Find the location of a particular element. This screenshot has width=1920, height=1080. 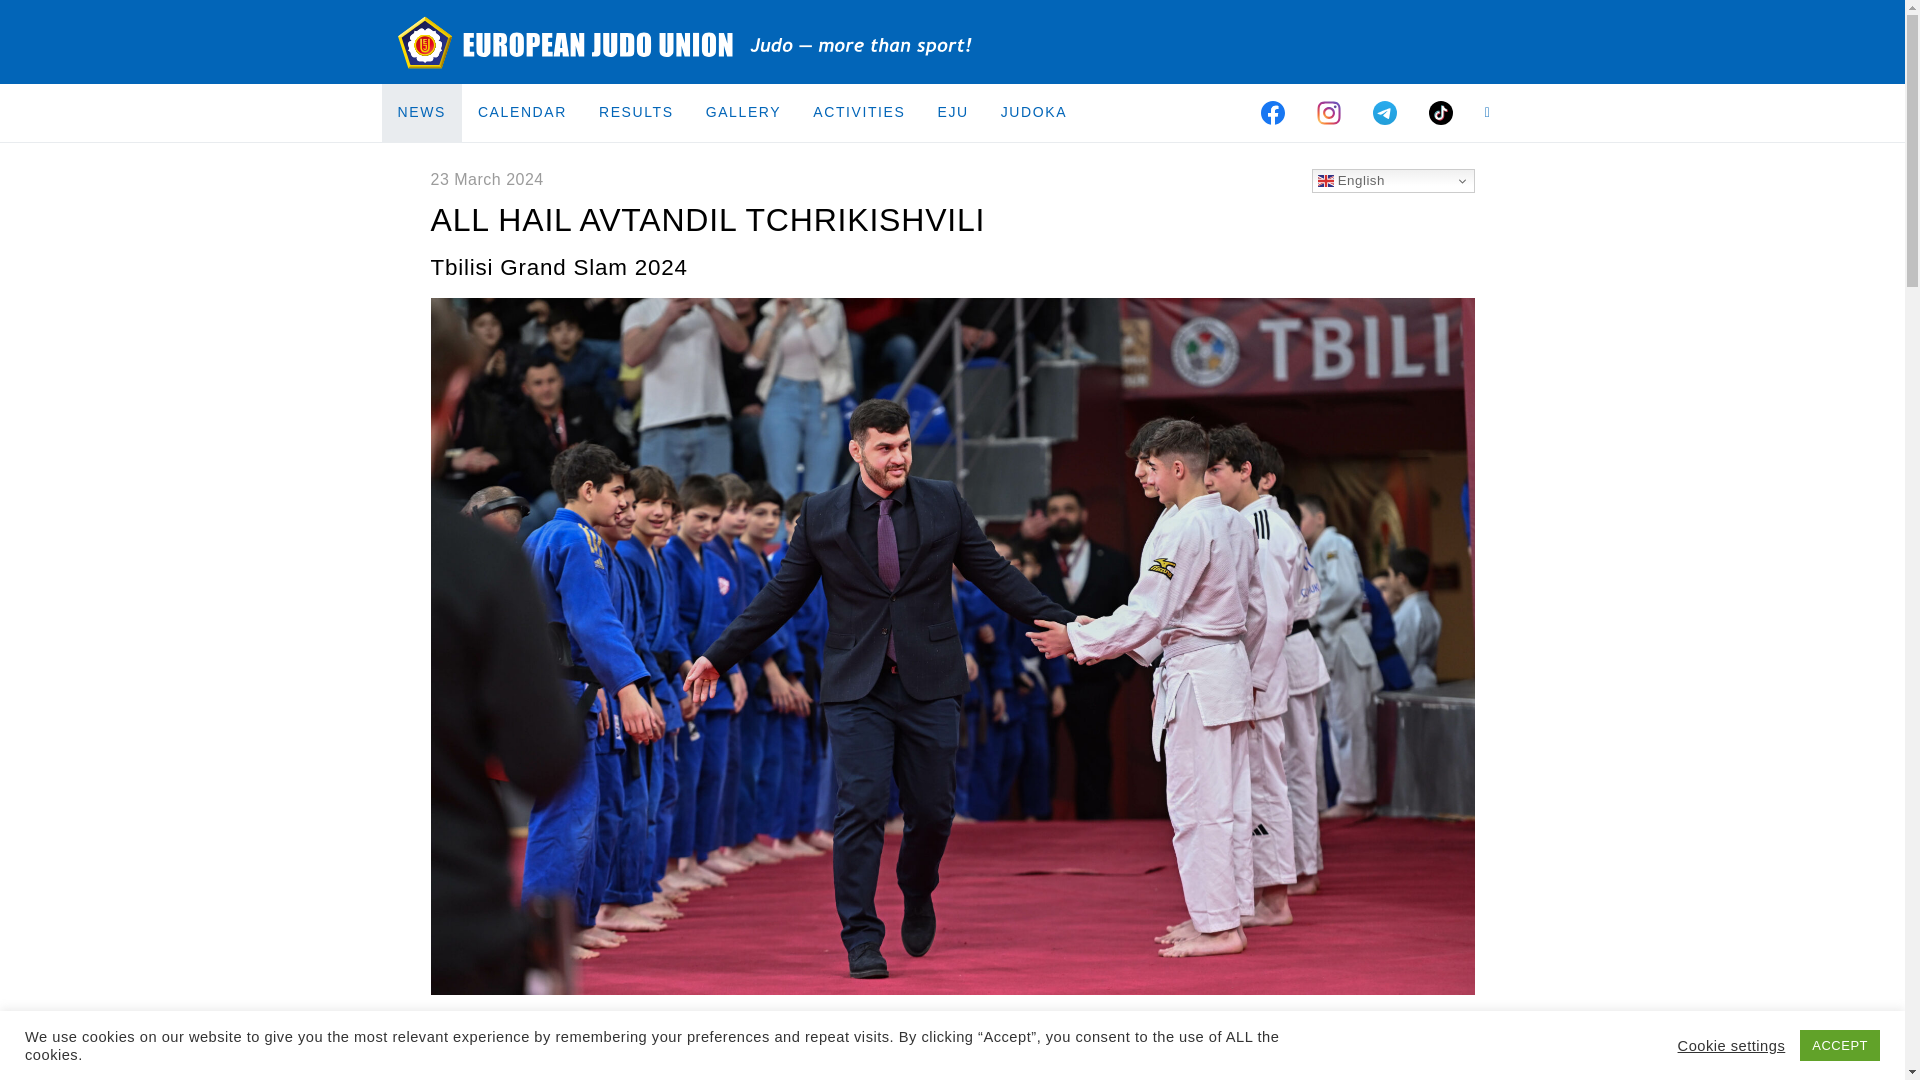

EJU is located at coordinates (952, 112).